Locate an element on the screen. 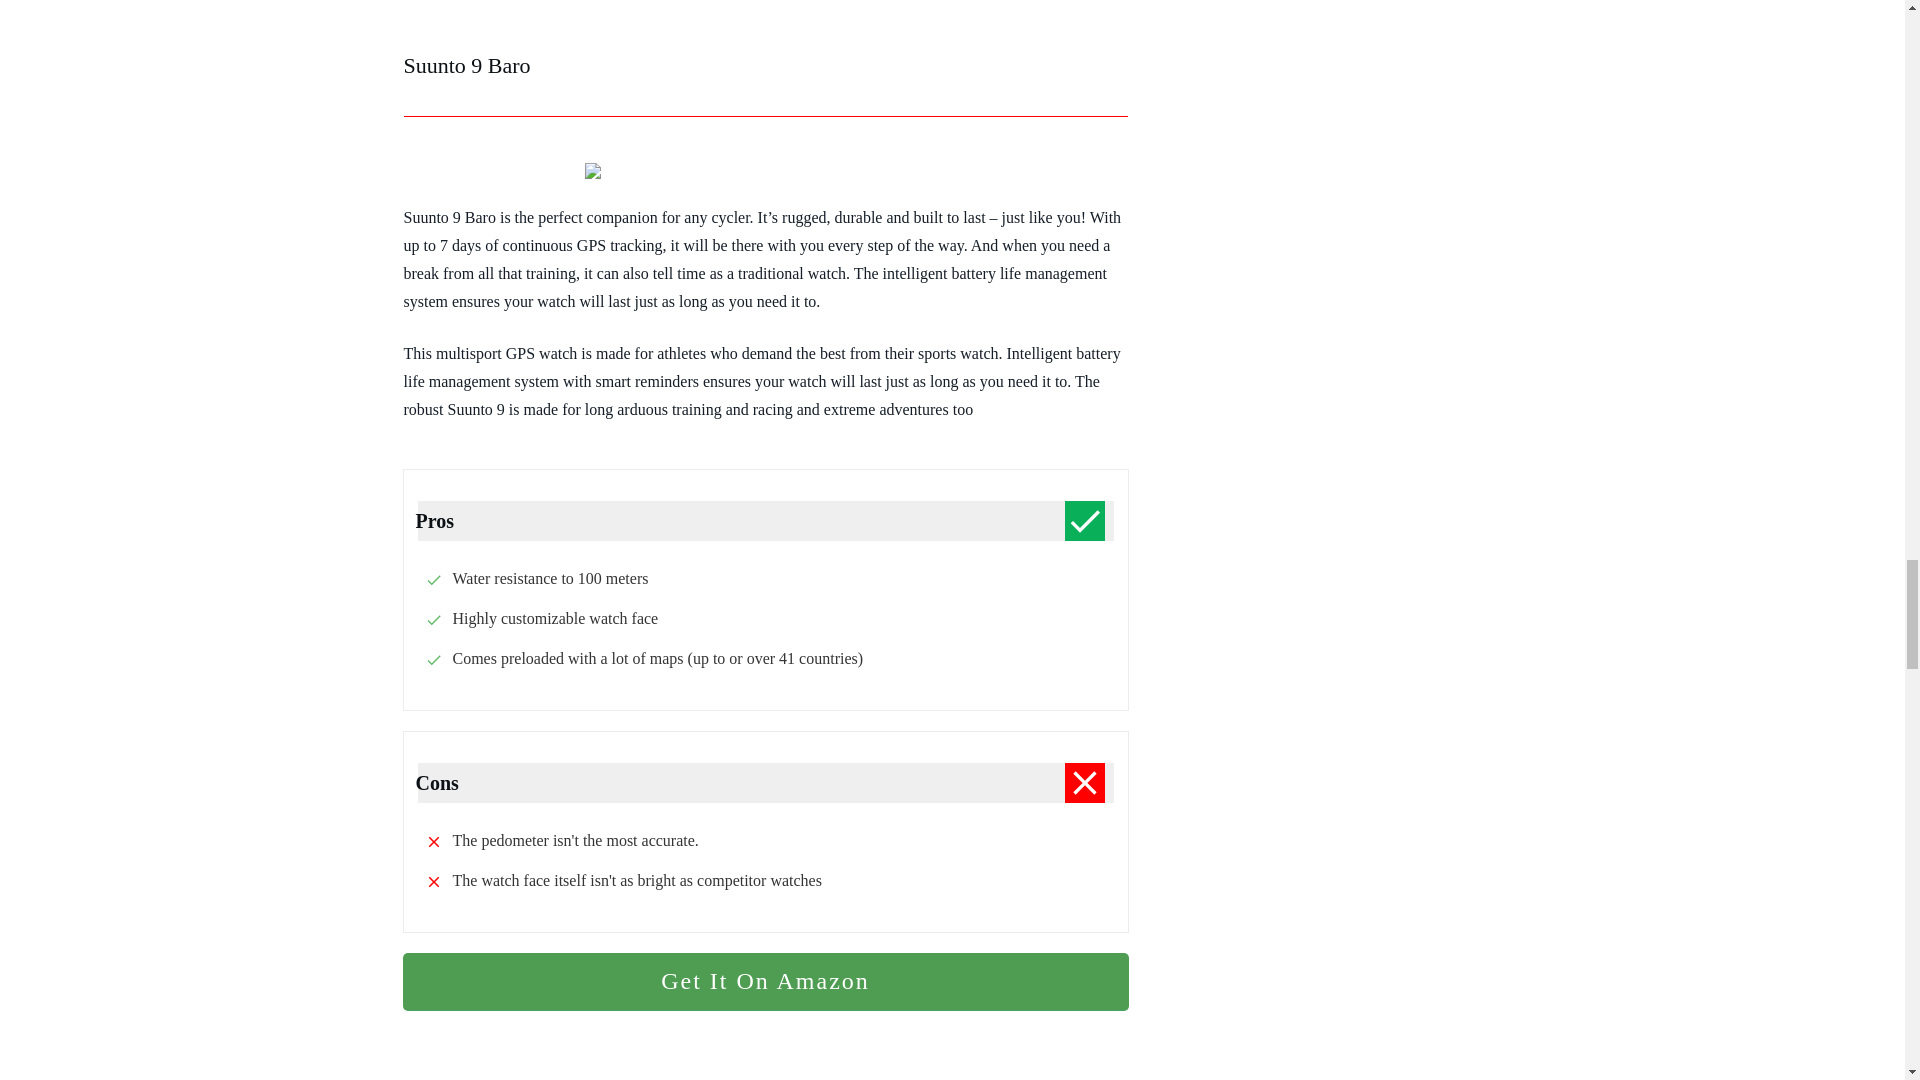 The height and width of the screenshot is (1080, 1920). Get It On Amazon is located at coordinates (764, 981).